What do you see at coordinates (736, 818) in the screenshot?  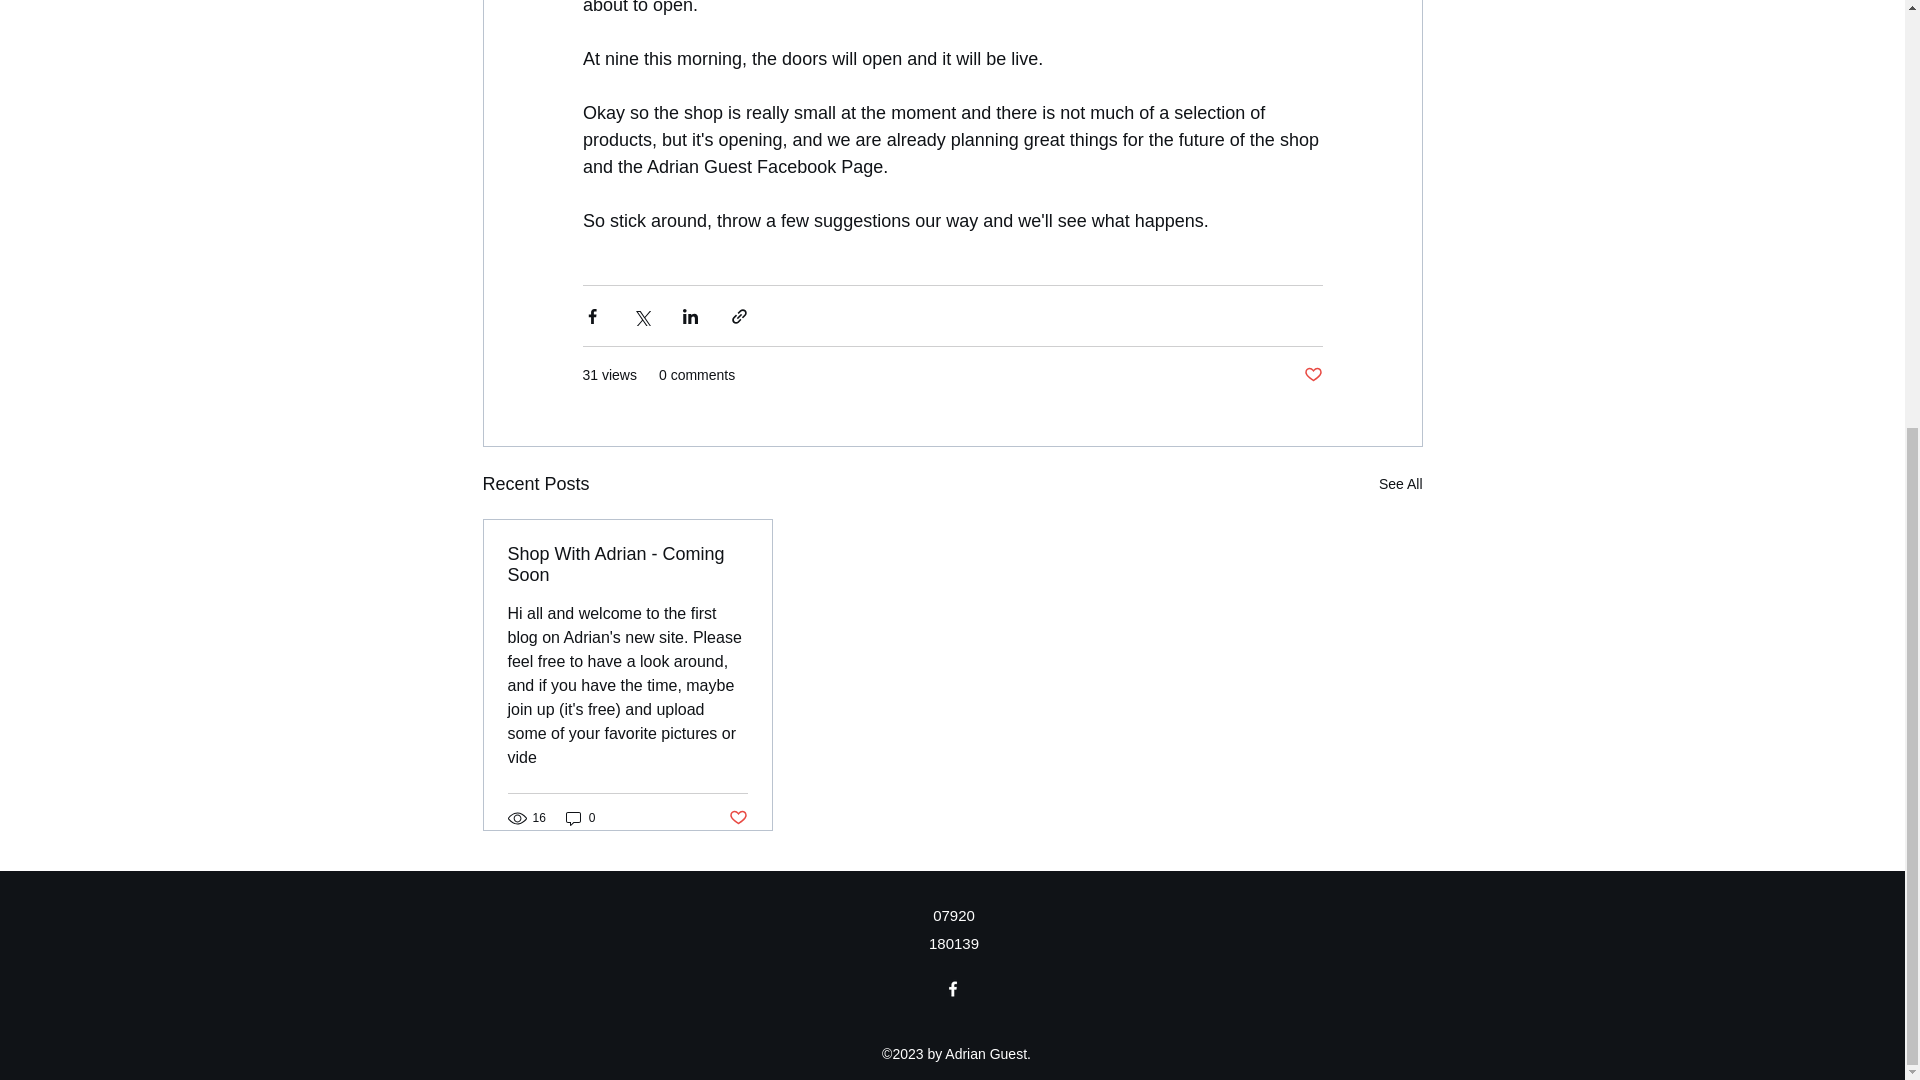 I see `Post not marked as liked` at bounding box center [736, 818].